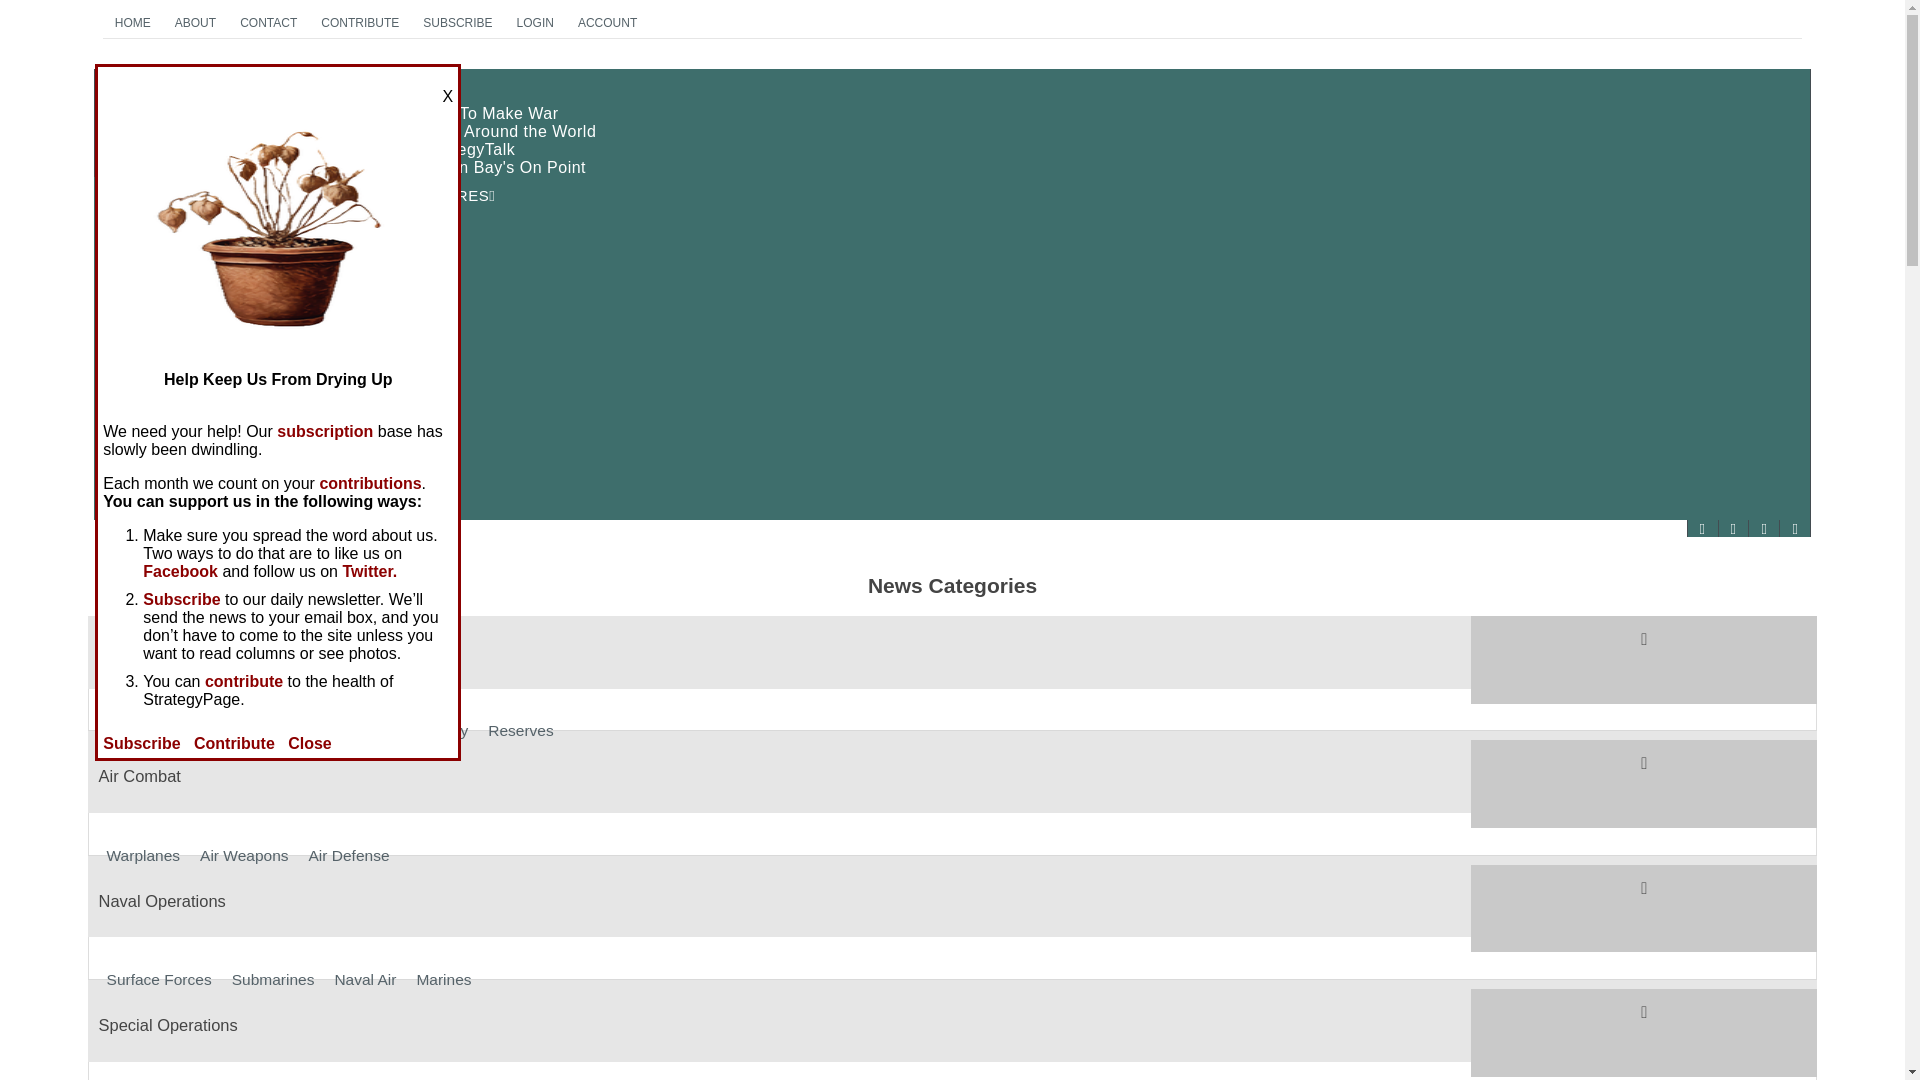  I want to click on SUBSCRIBE, so click(456, 22).